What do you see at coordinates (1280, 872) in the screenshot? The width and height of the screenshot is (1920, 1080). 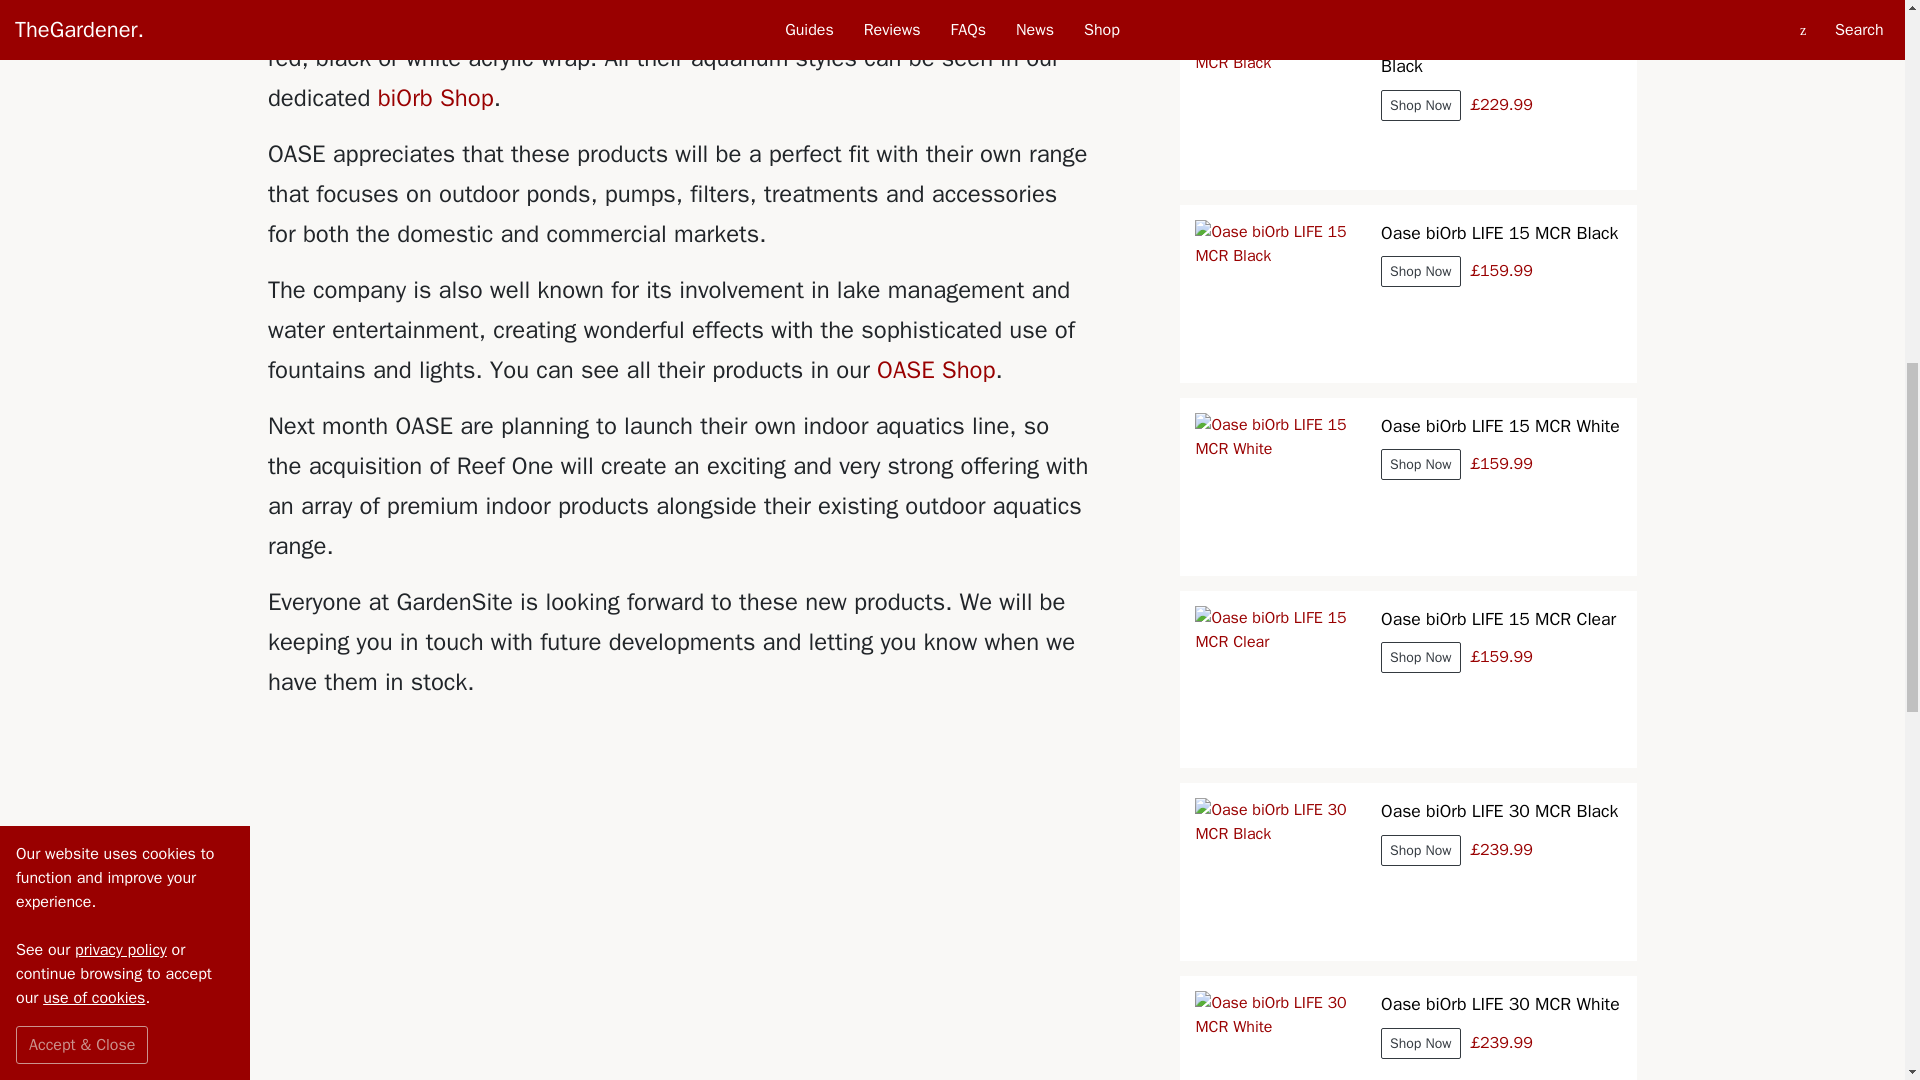 I see `Oase biOrb LIFE 30 MCR Black` at bounding box center [1280, 872].